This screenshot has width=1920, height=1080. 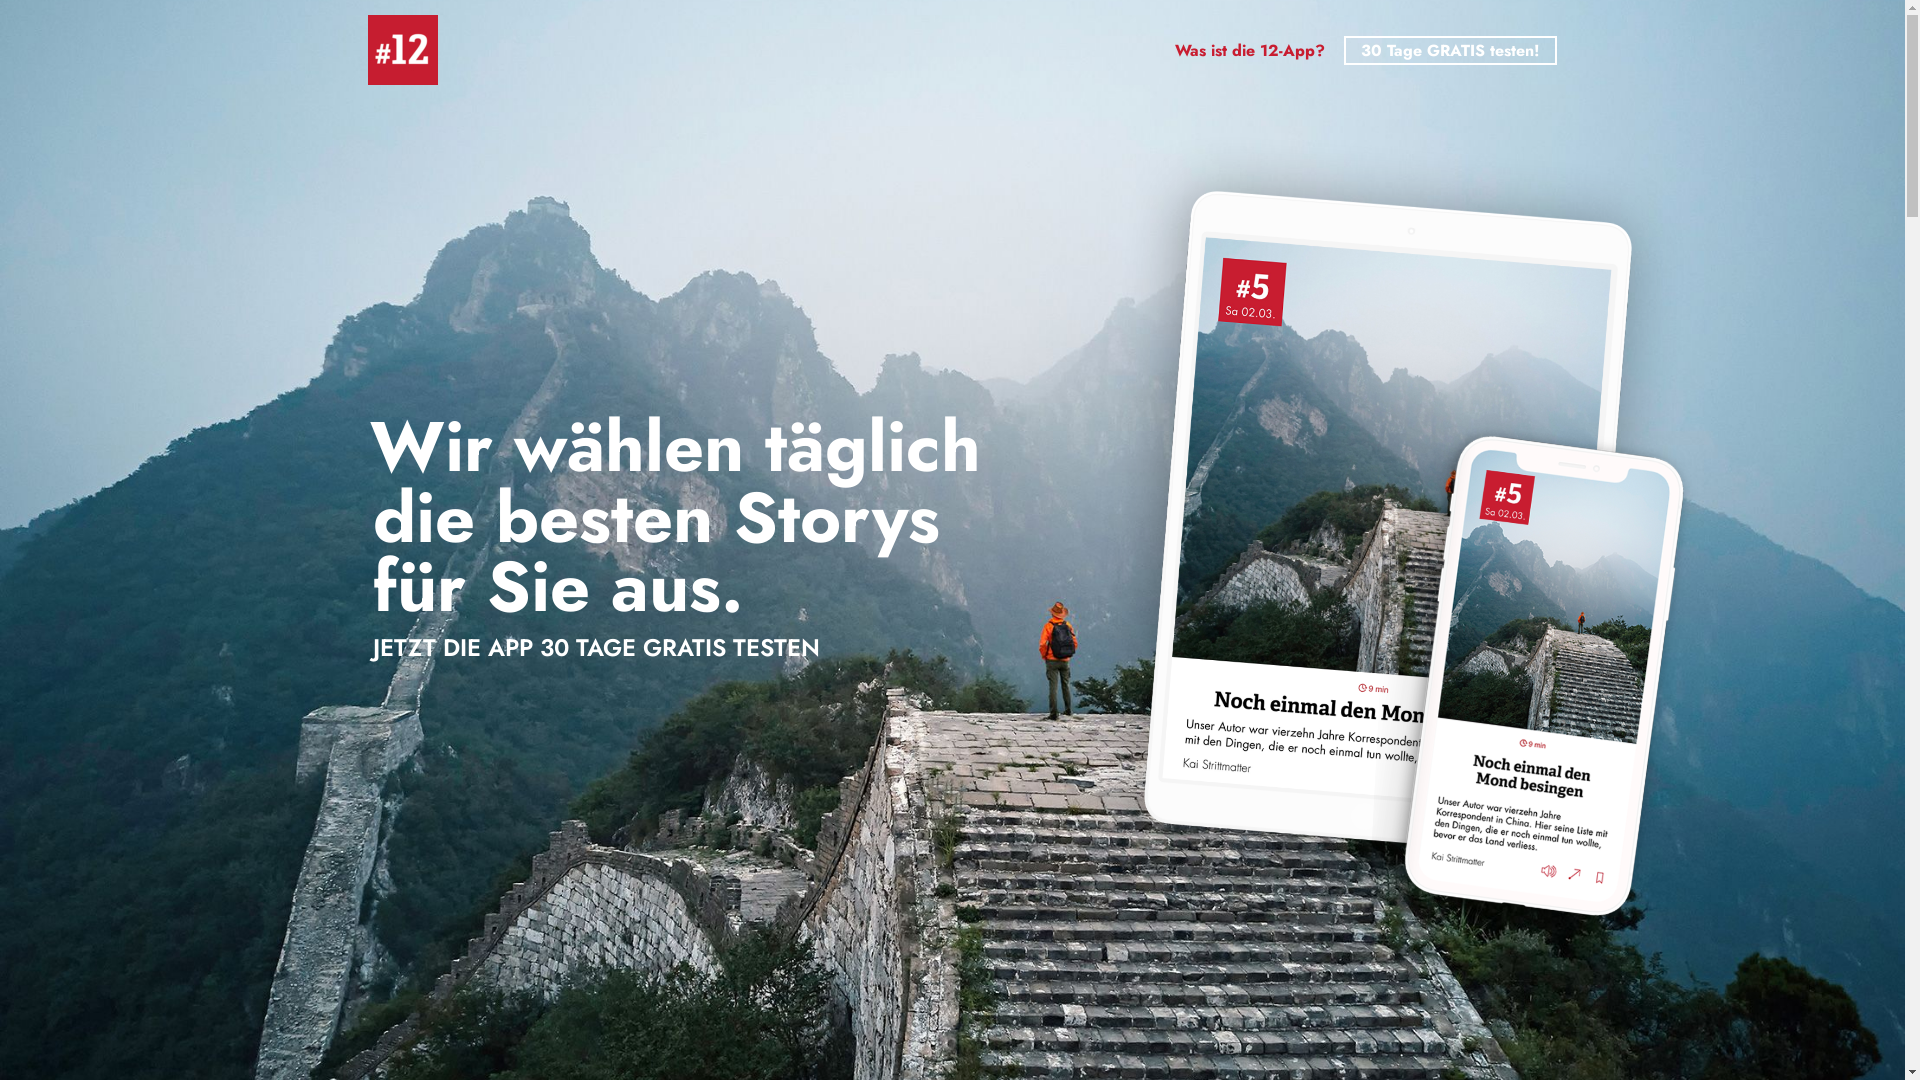 I want to click on Kontakt, so click(x=1140, y=1028).